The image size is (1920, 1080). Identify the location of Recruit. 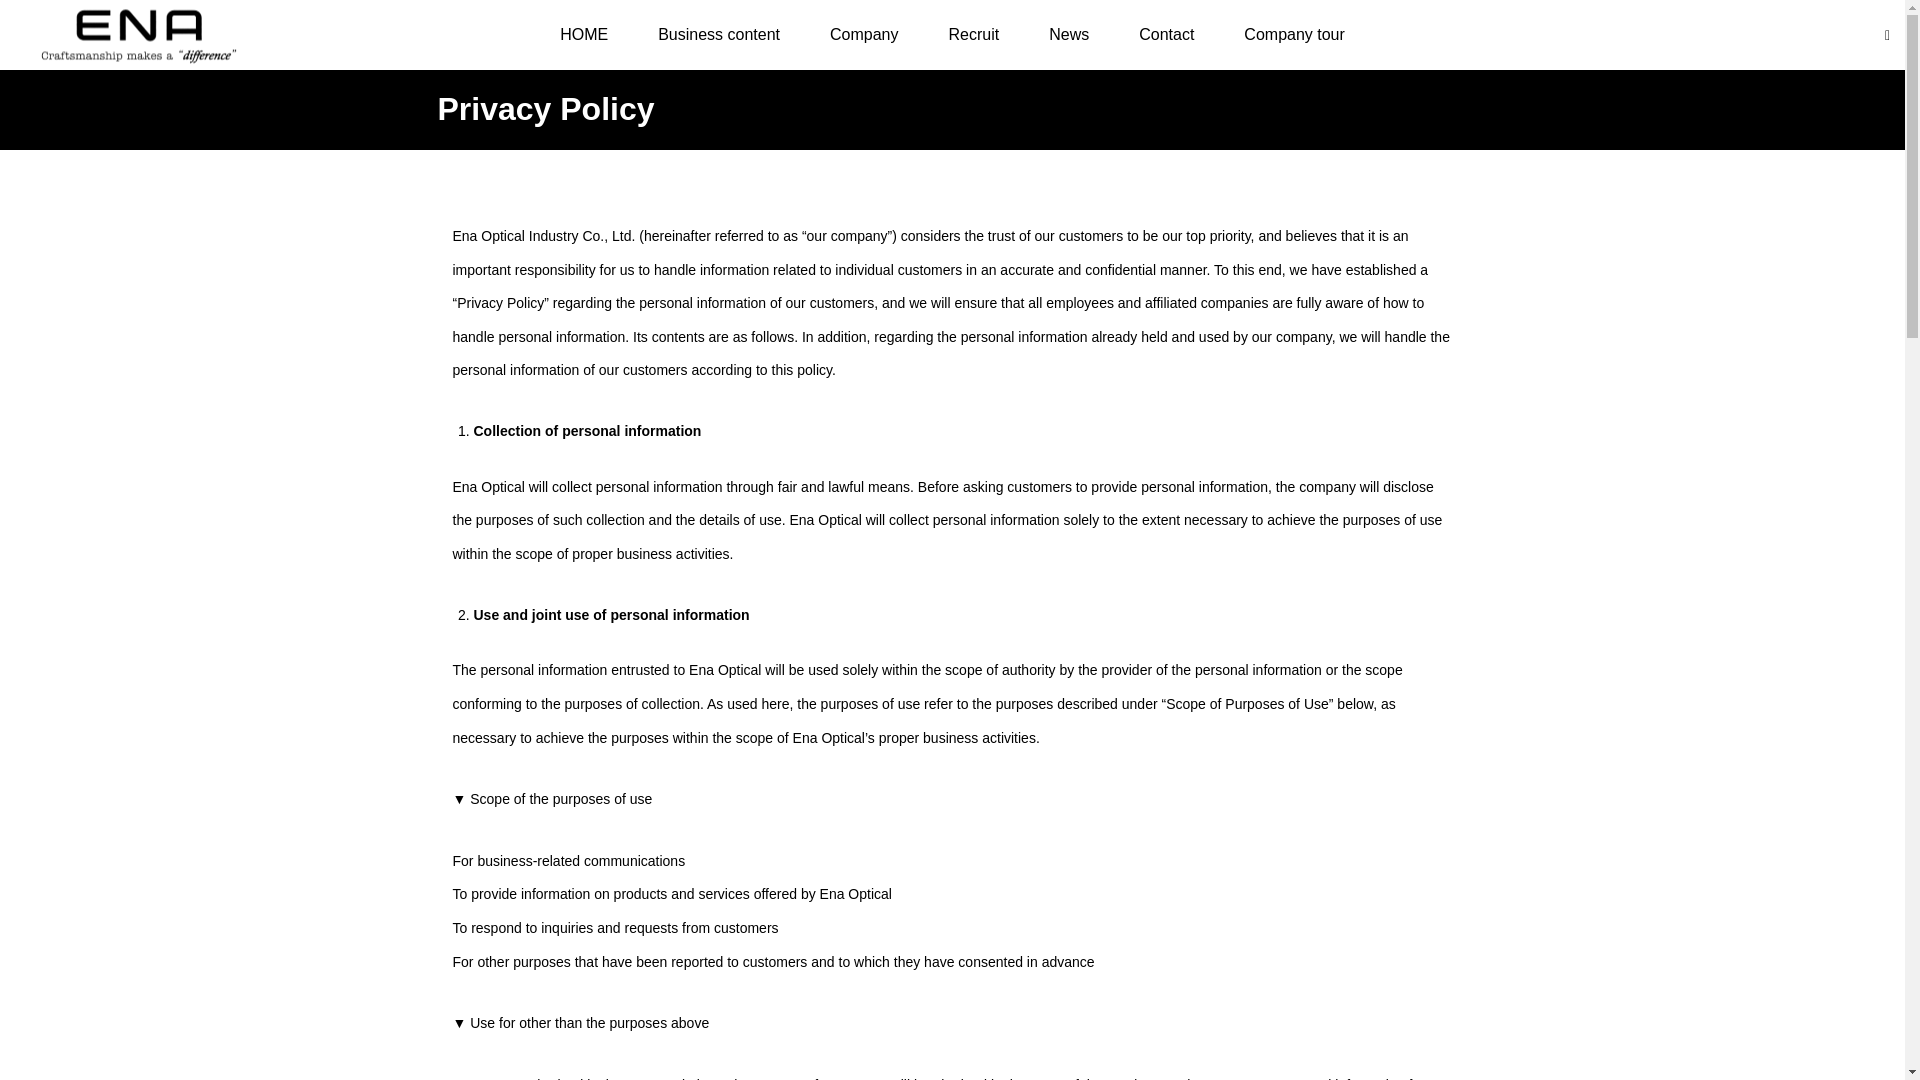
(974, 35).